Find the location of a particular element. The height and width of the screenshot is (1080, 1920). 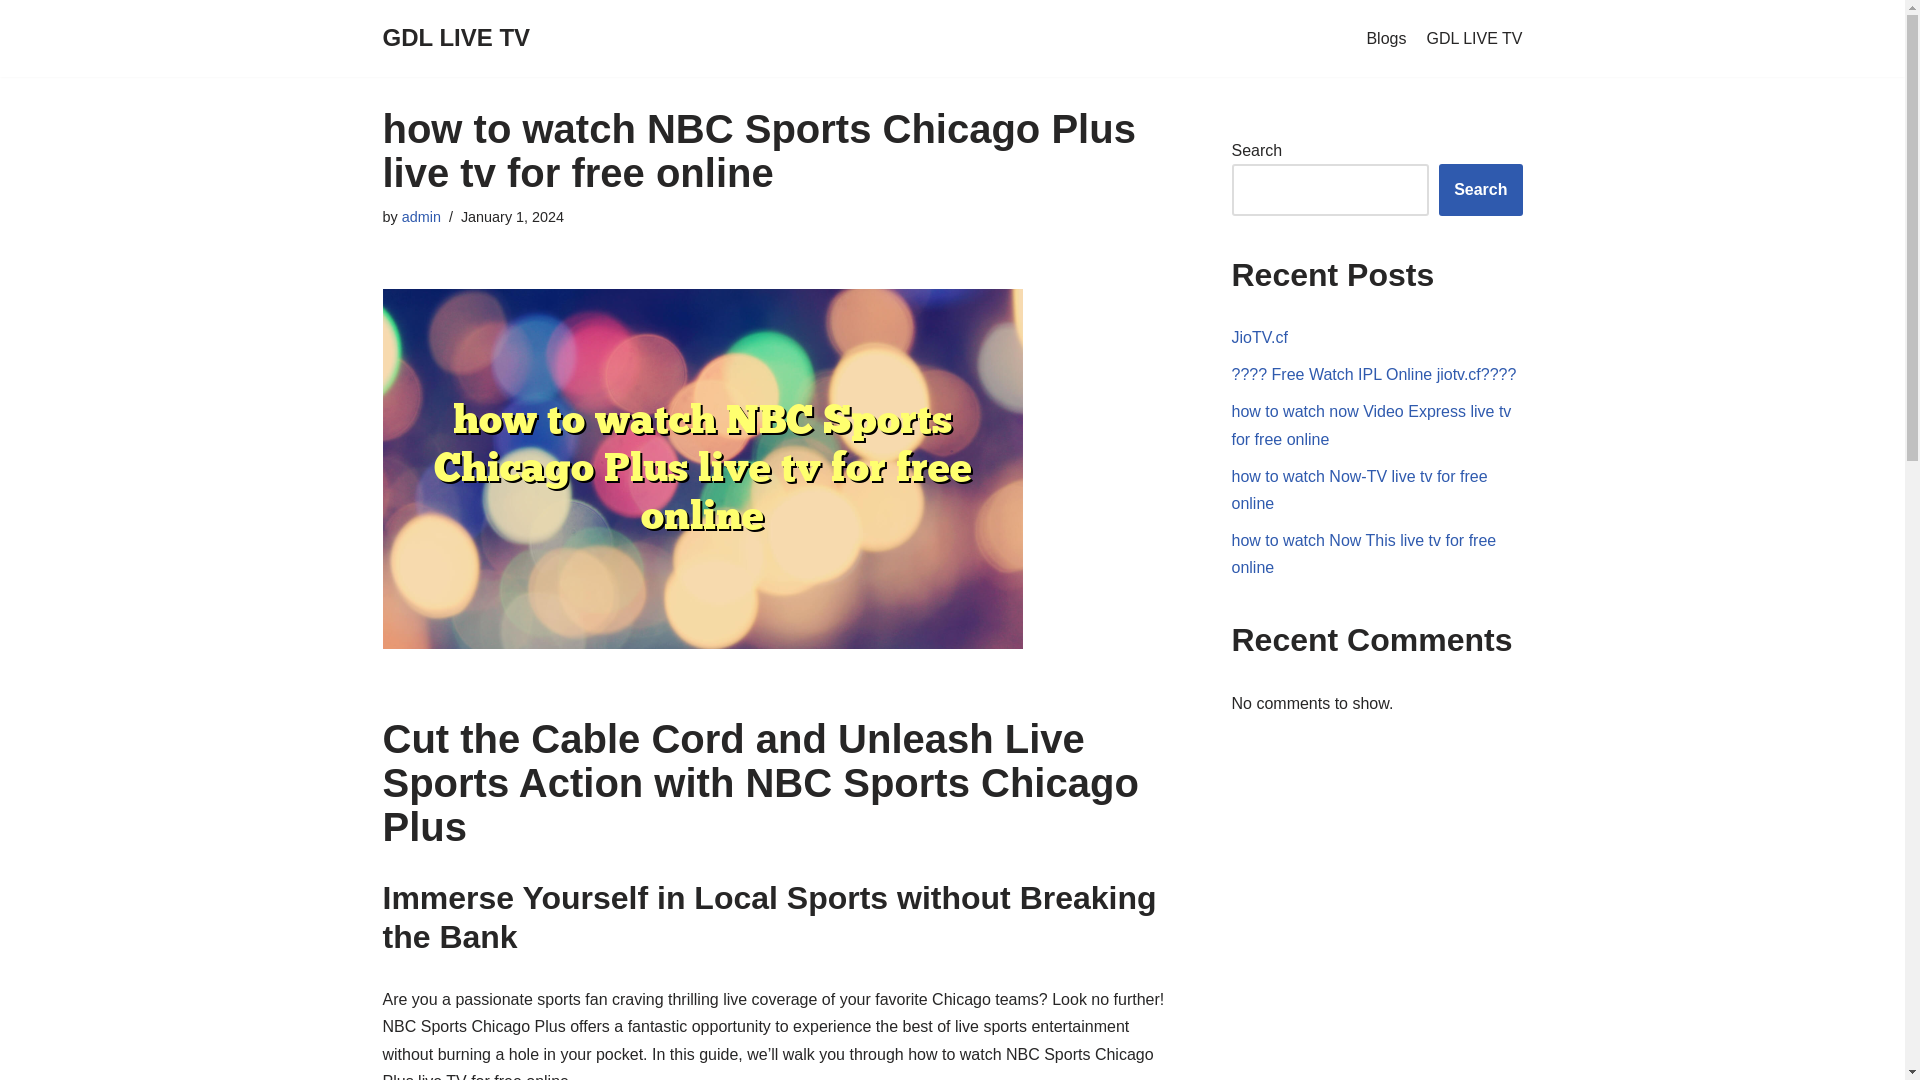

Blogs is located at coordinates (1385, 38).